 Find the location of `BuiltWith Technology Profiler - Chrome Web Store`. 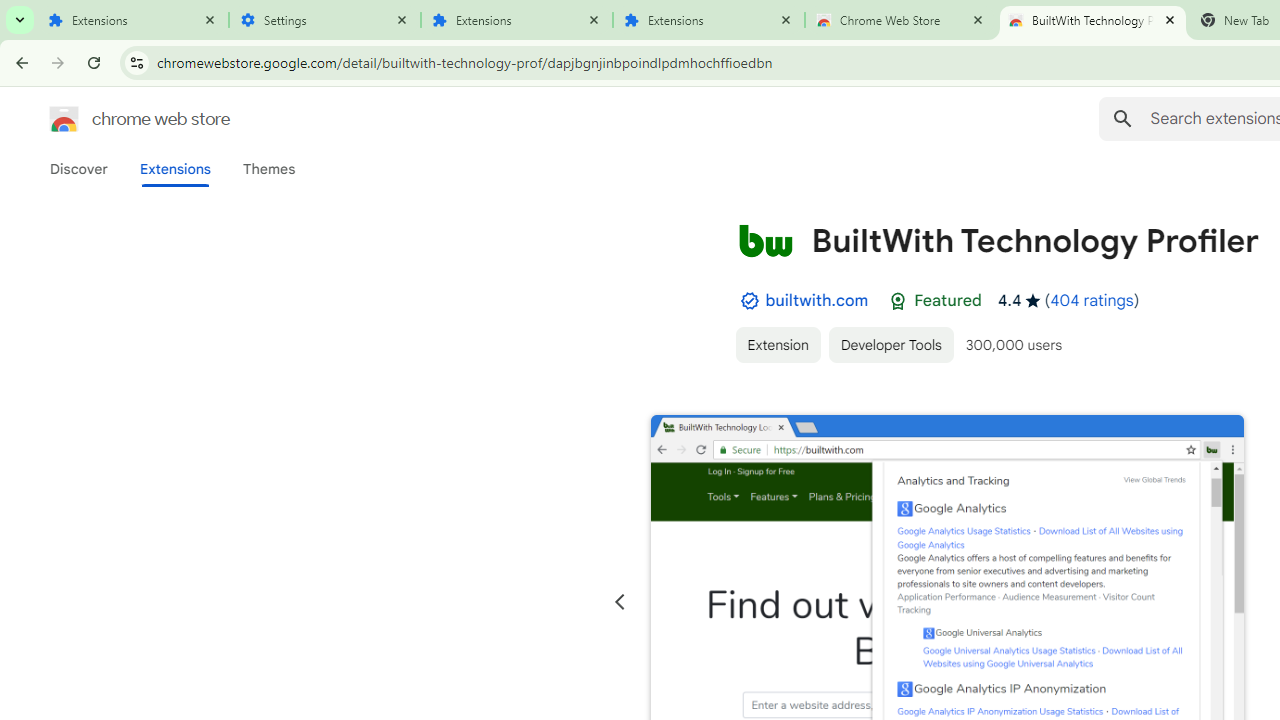

BuiltWith Technology Profiler - Chrome Web Store is located at coordinates (1093, 20).